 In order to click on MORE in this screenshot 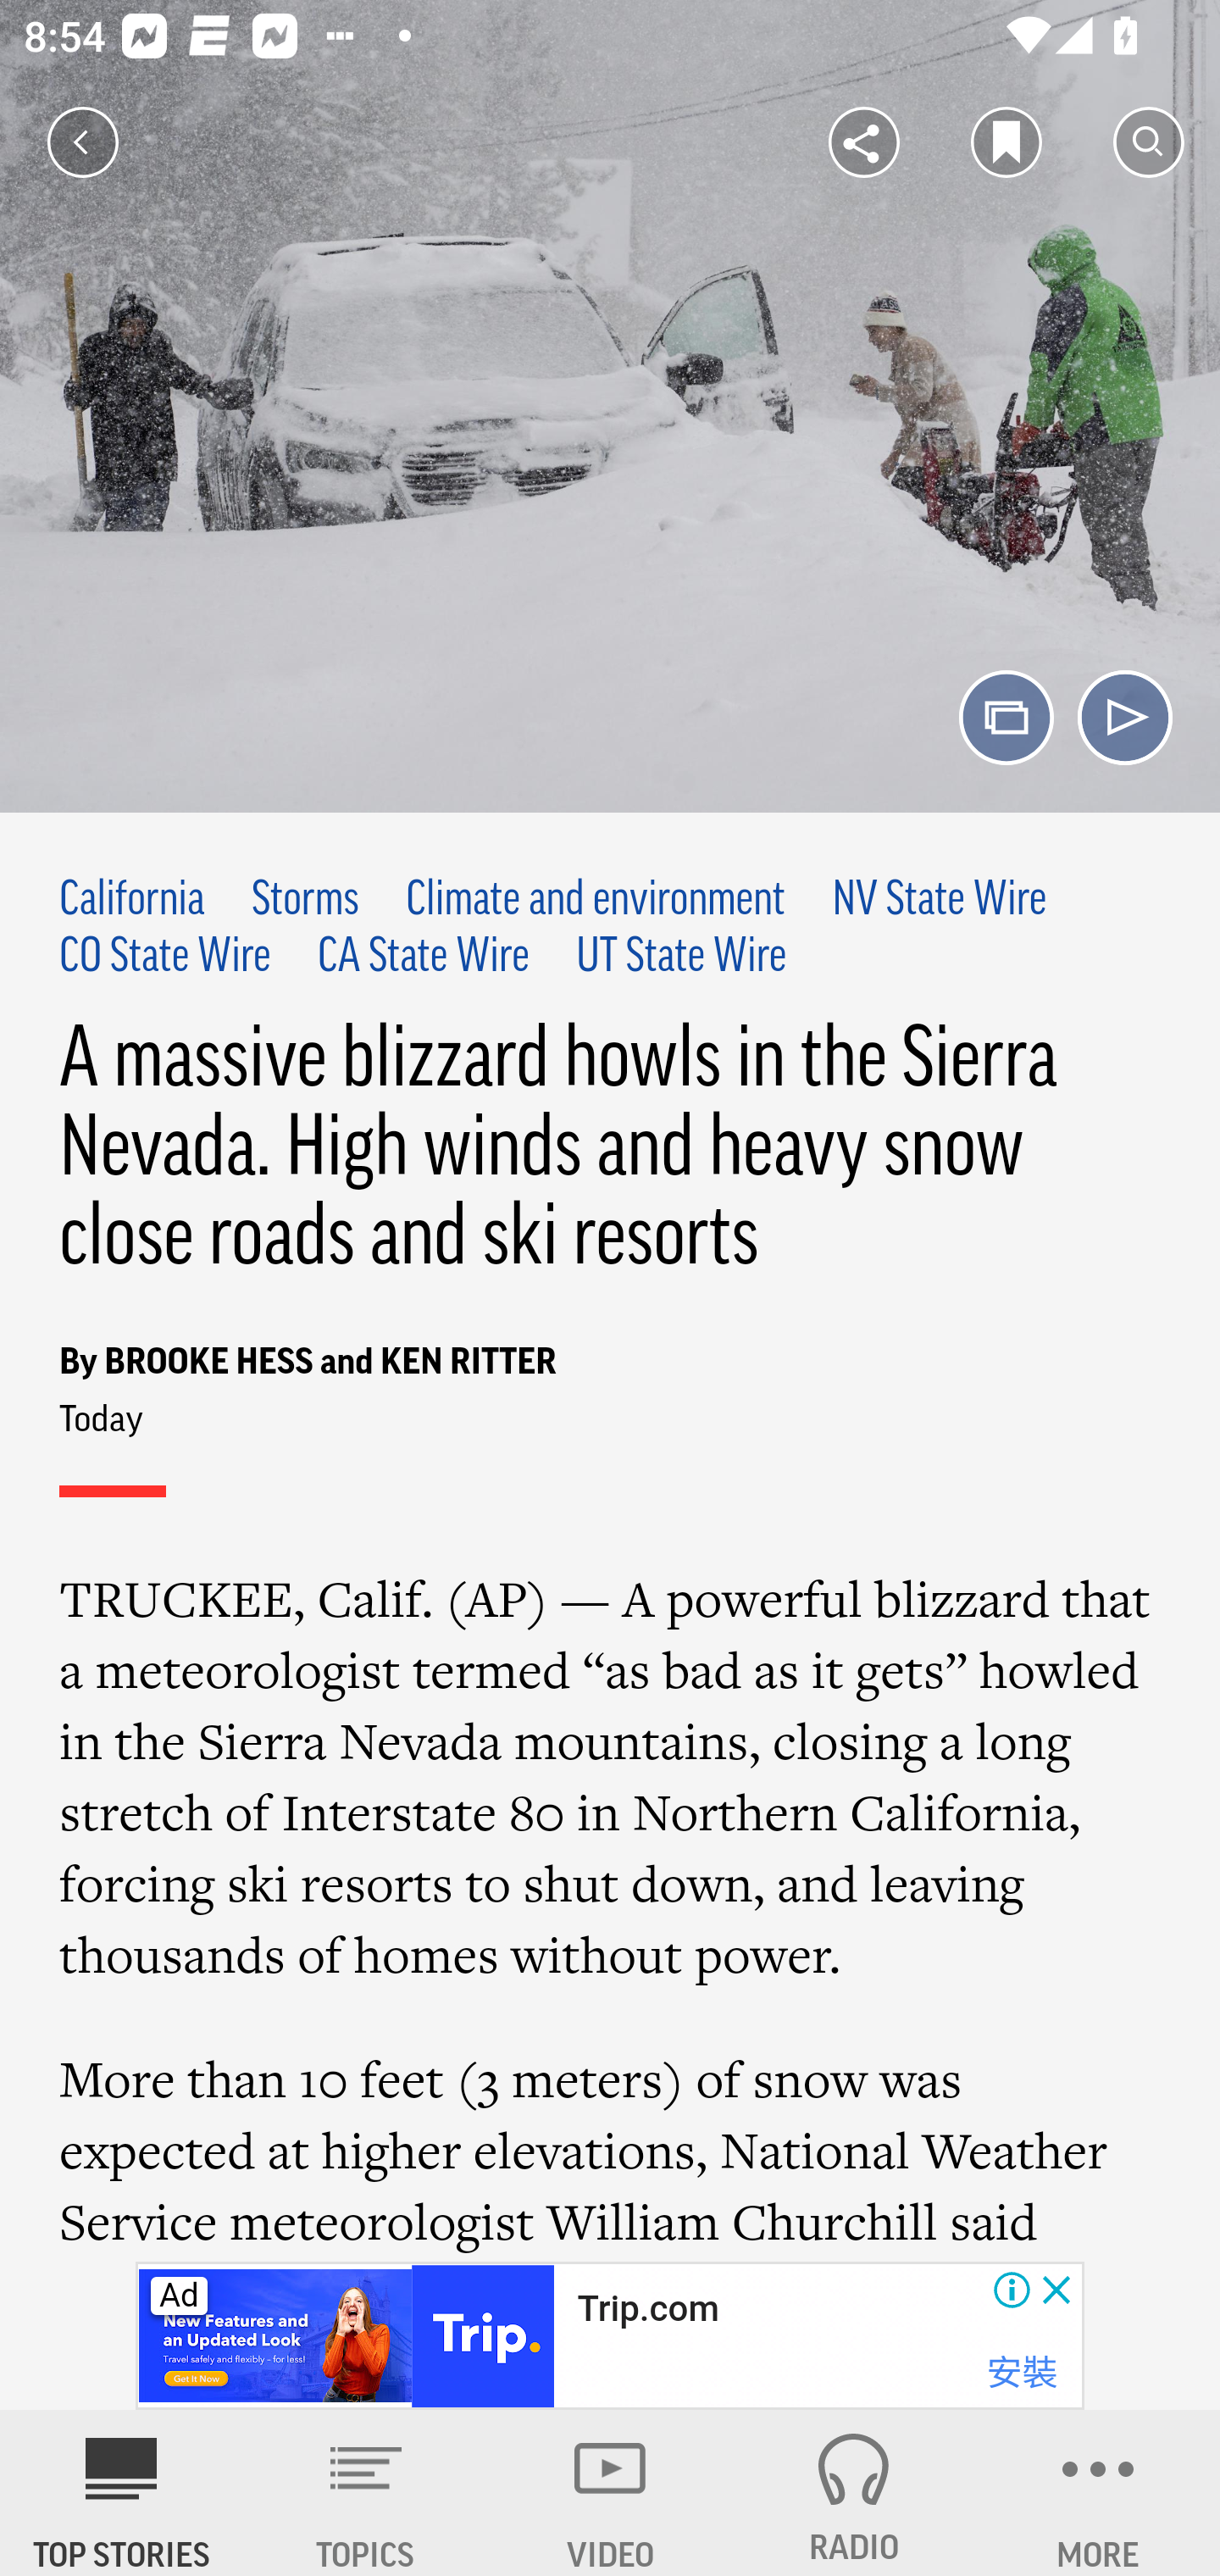, I will do `click(1098, 2493)`.